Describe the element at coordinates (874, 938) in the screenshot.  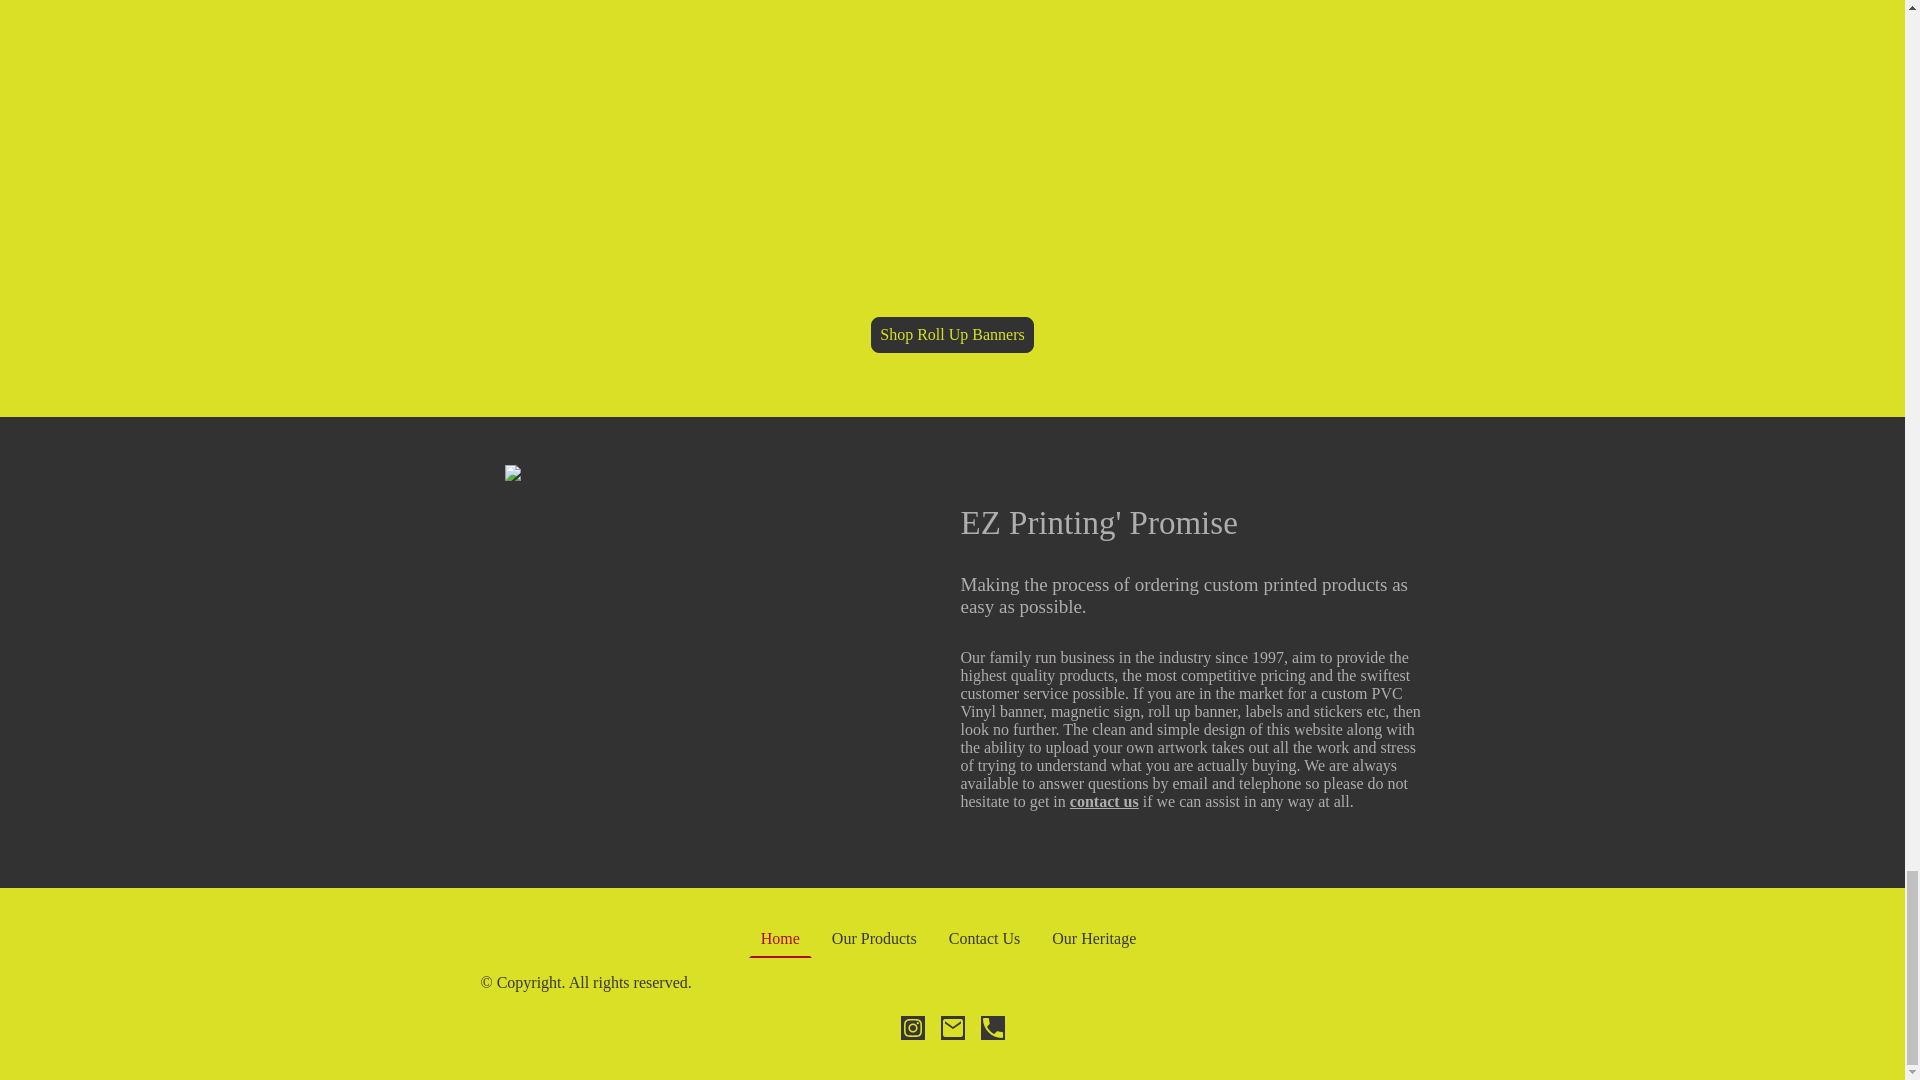
I see `Our Products` at that location.